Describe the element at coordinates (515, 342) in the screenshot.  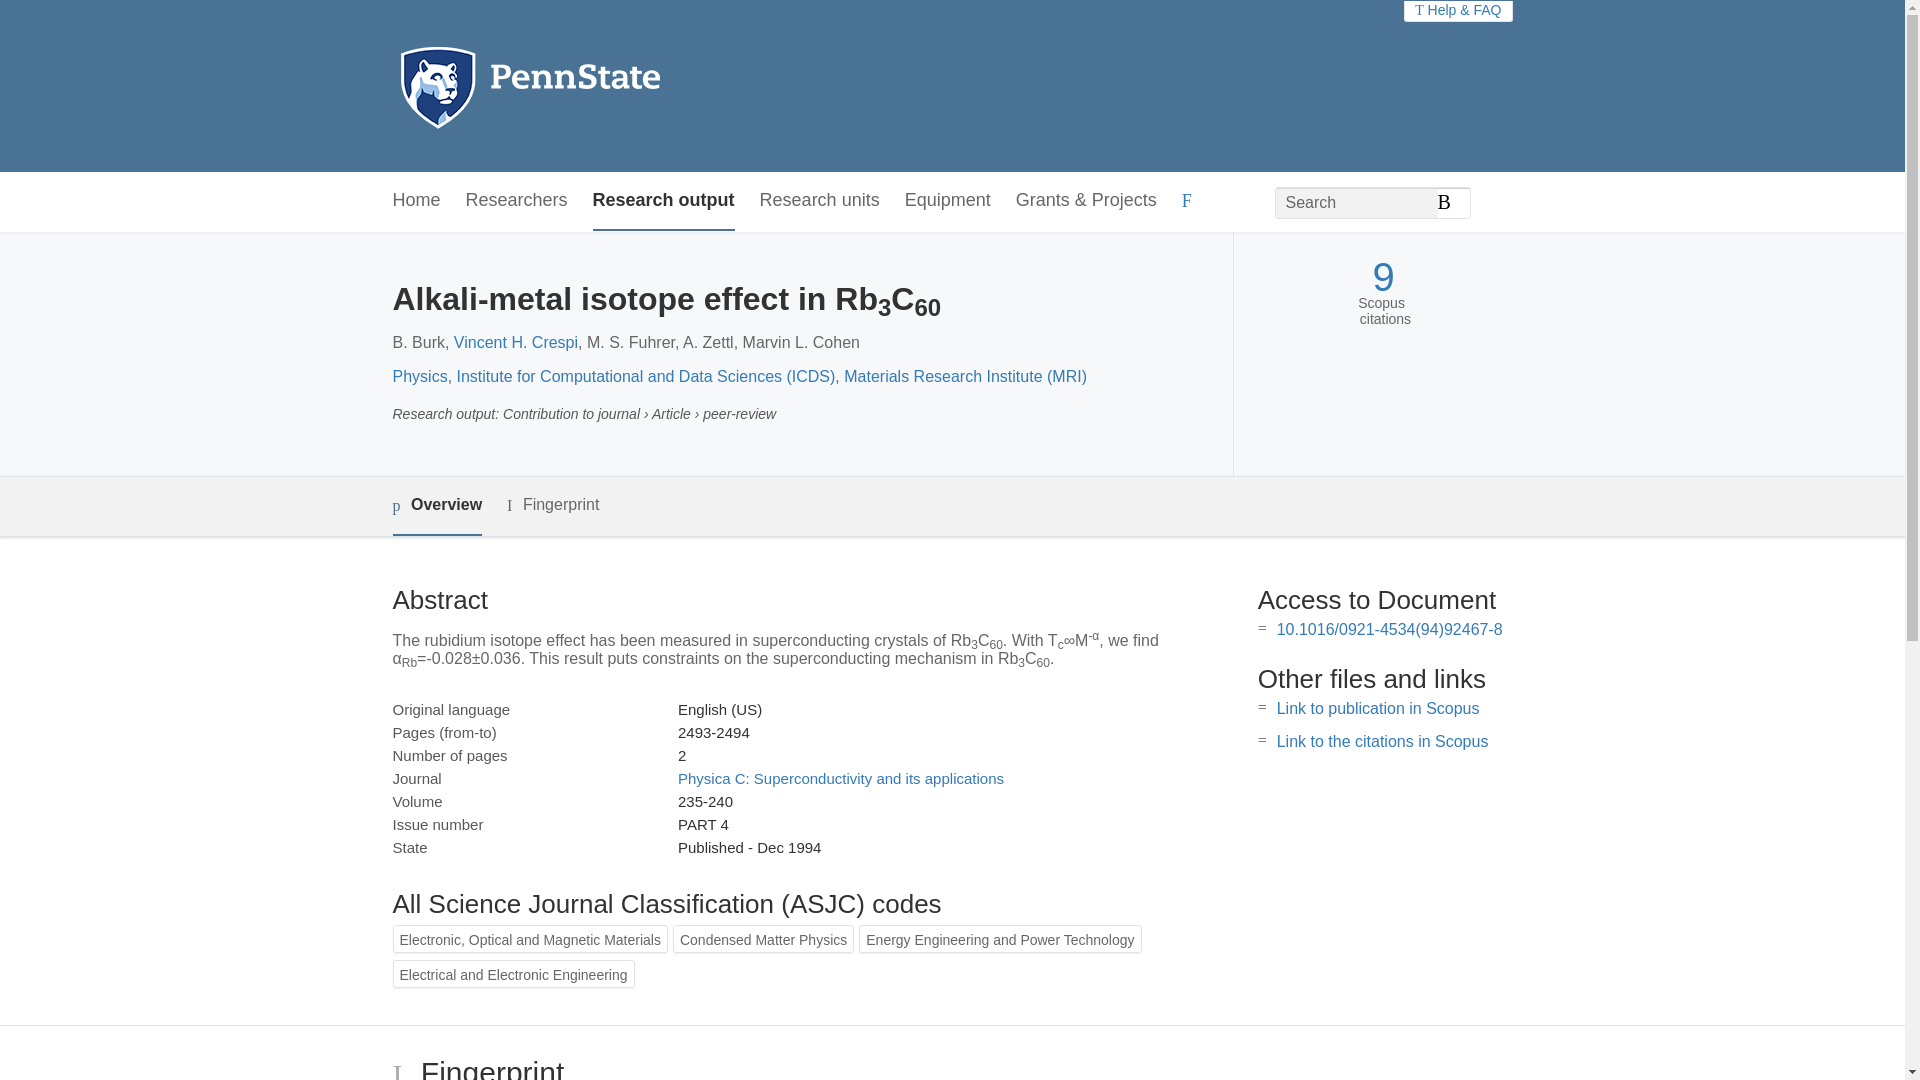
I see `Vincent H. Crespi` at that location.